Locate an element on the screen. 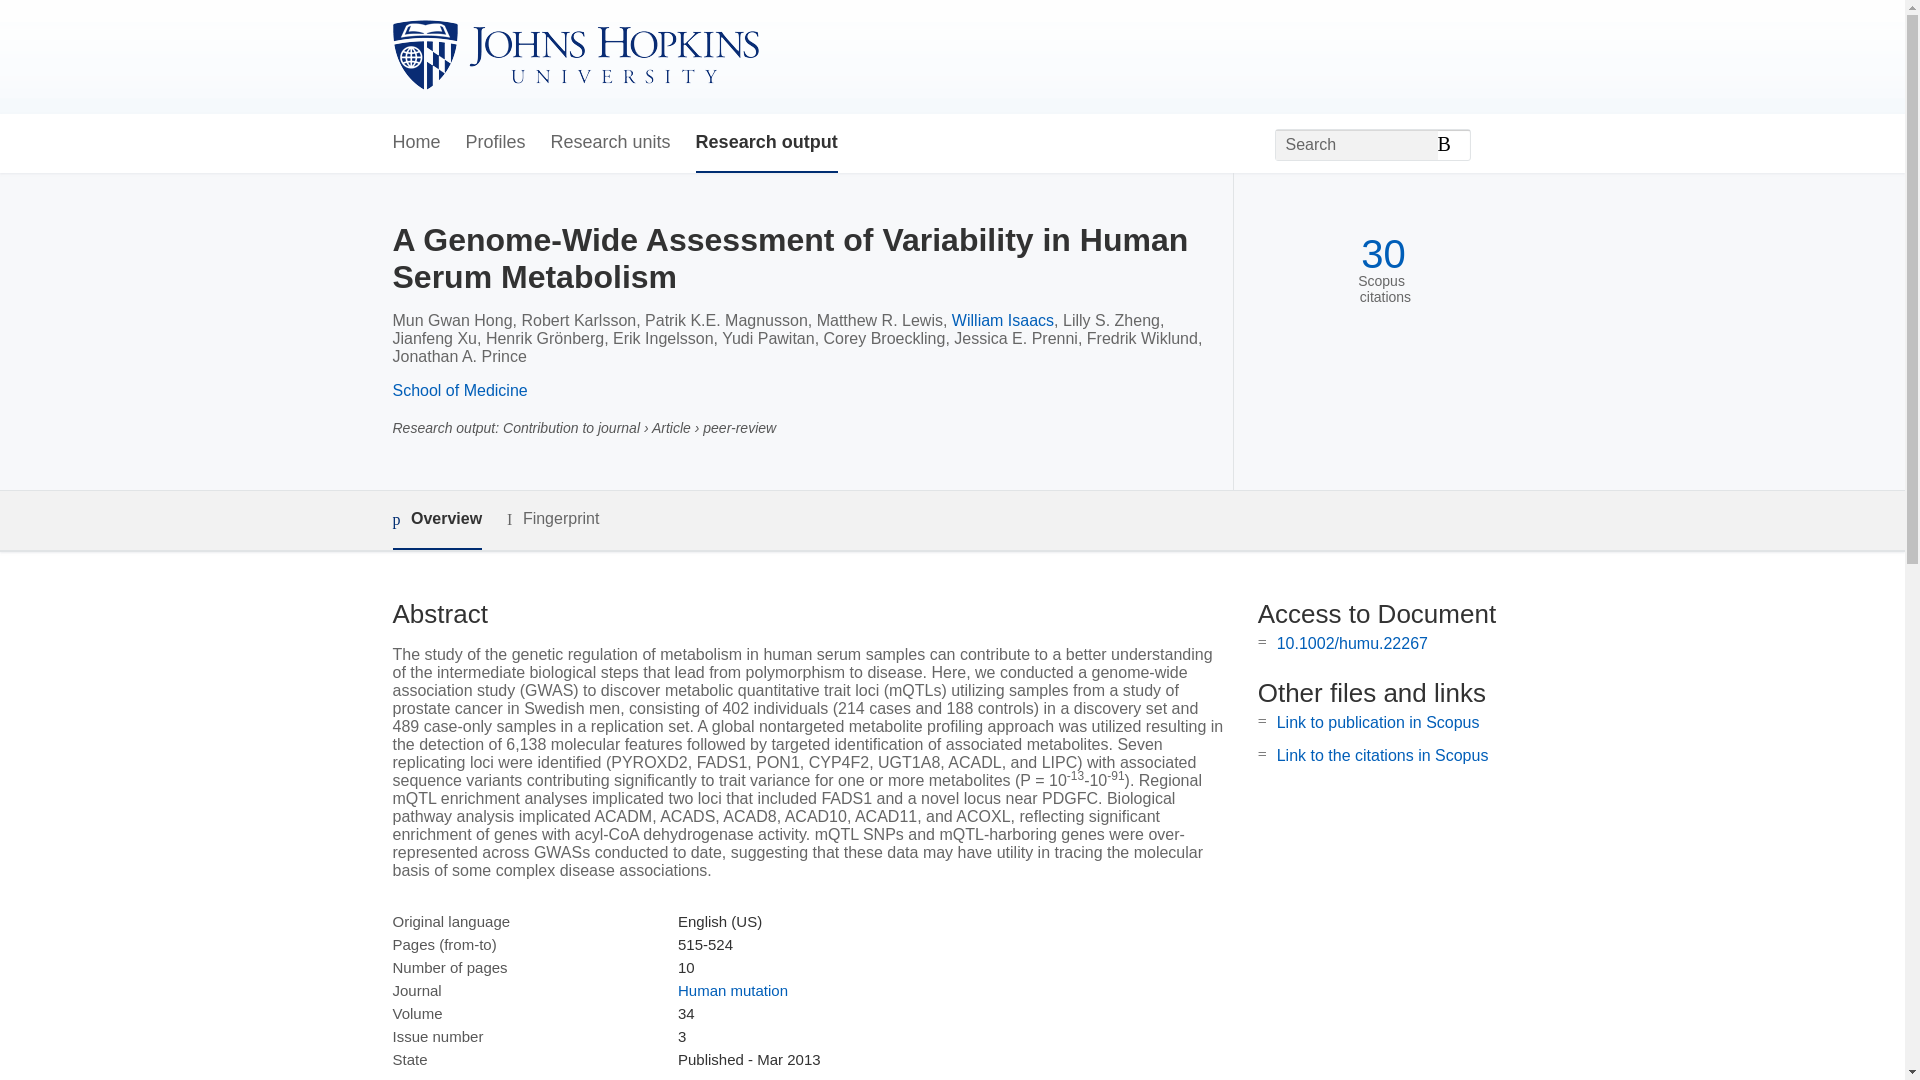 The height and width of the screenshot is (1080, 1920). Fingerprint is located at coordinates (552, 519).